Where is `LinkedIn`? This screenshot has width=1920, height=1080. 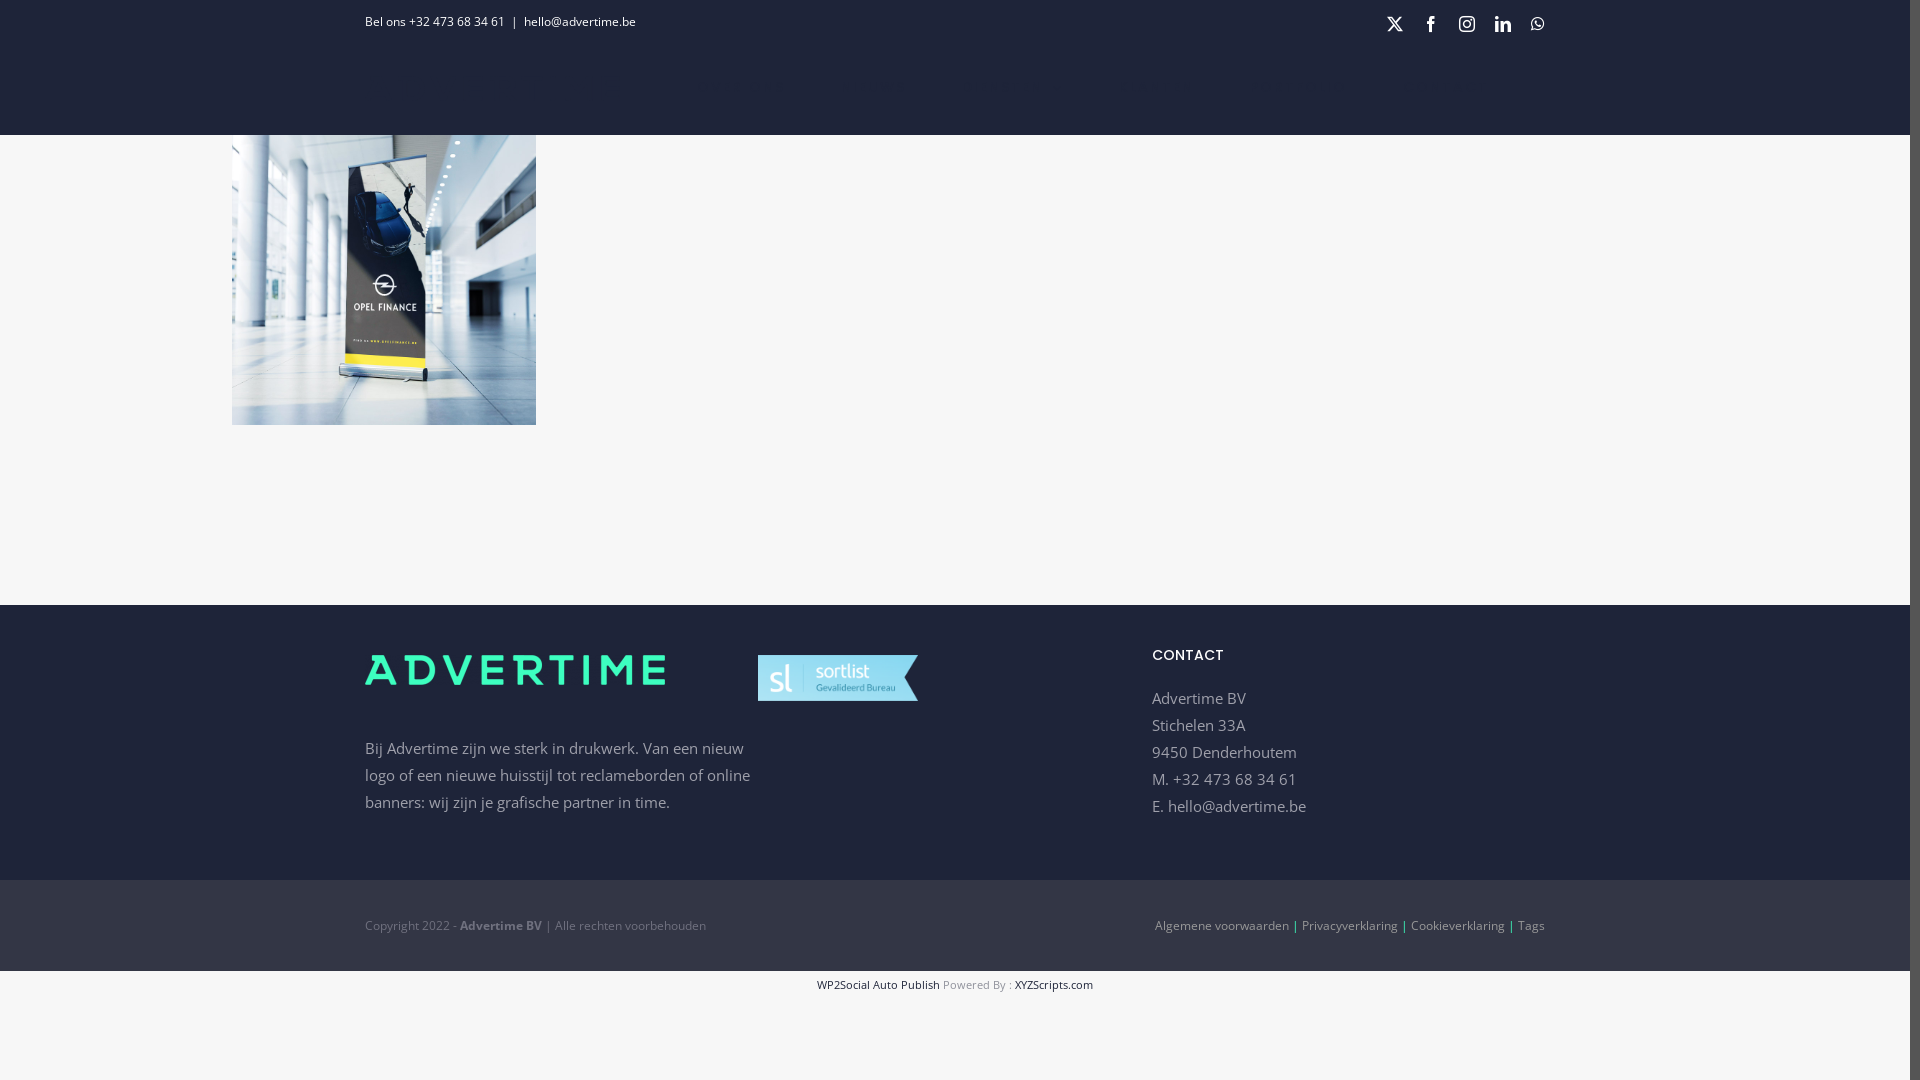 LinkedIn is located at coordinates (1503, 24).